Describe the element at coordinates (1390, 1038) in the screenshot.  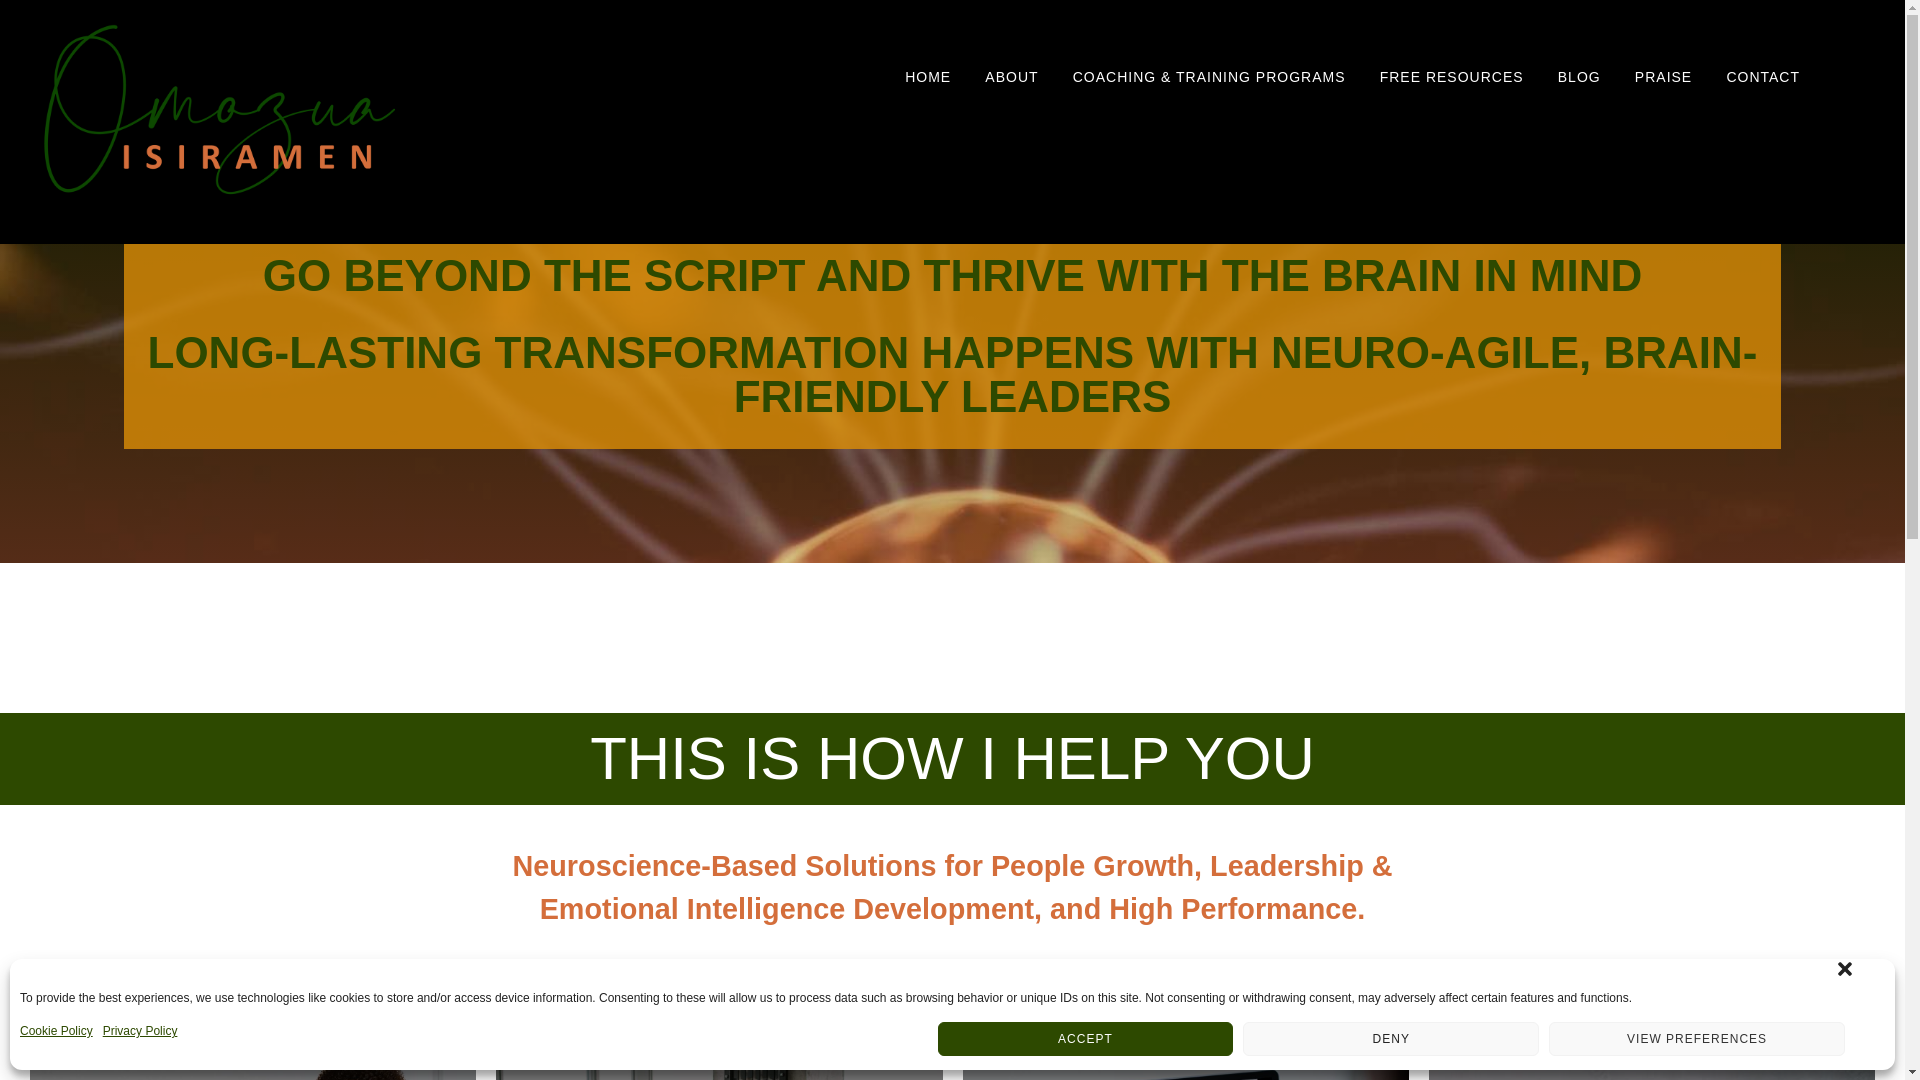
I see `DENY` at that location.